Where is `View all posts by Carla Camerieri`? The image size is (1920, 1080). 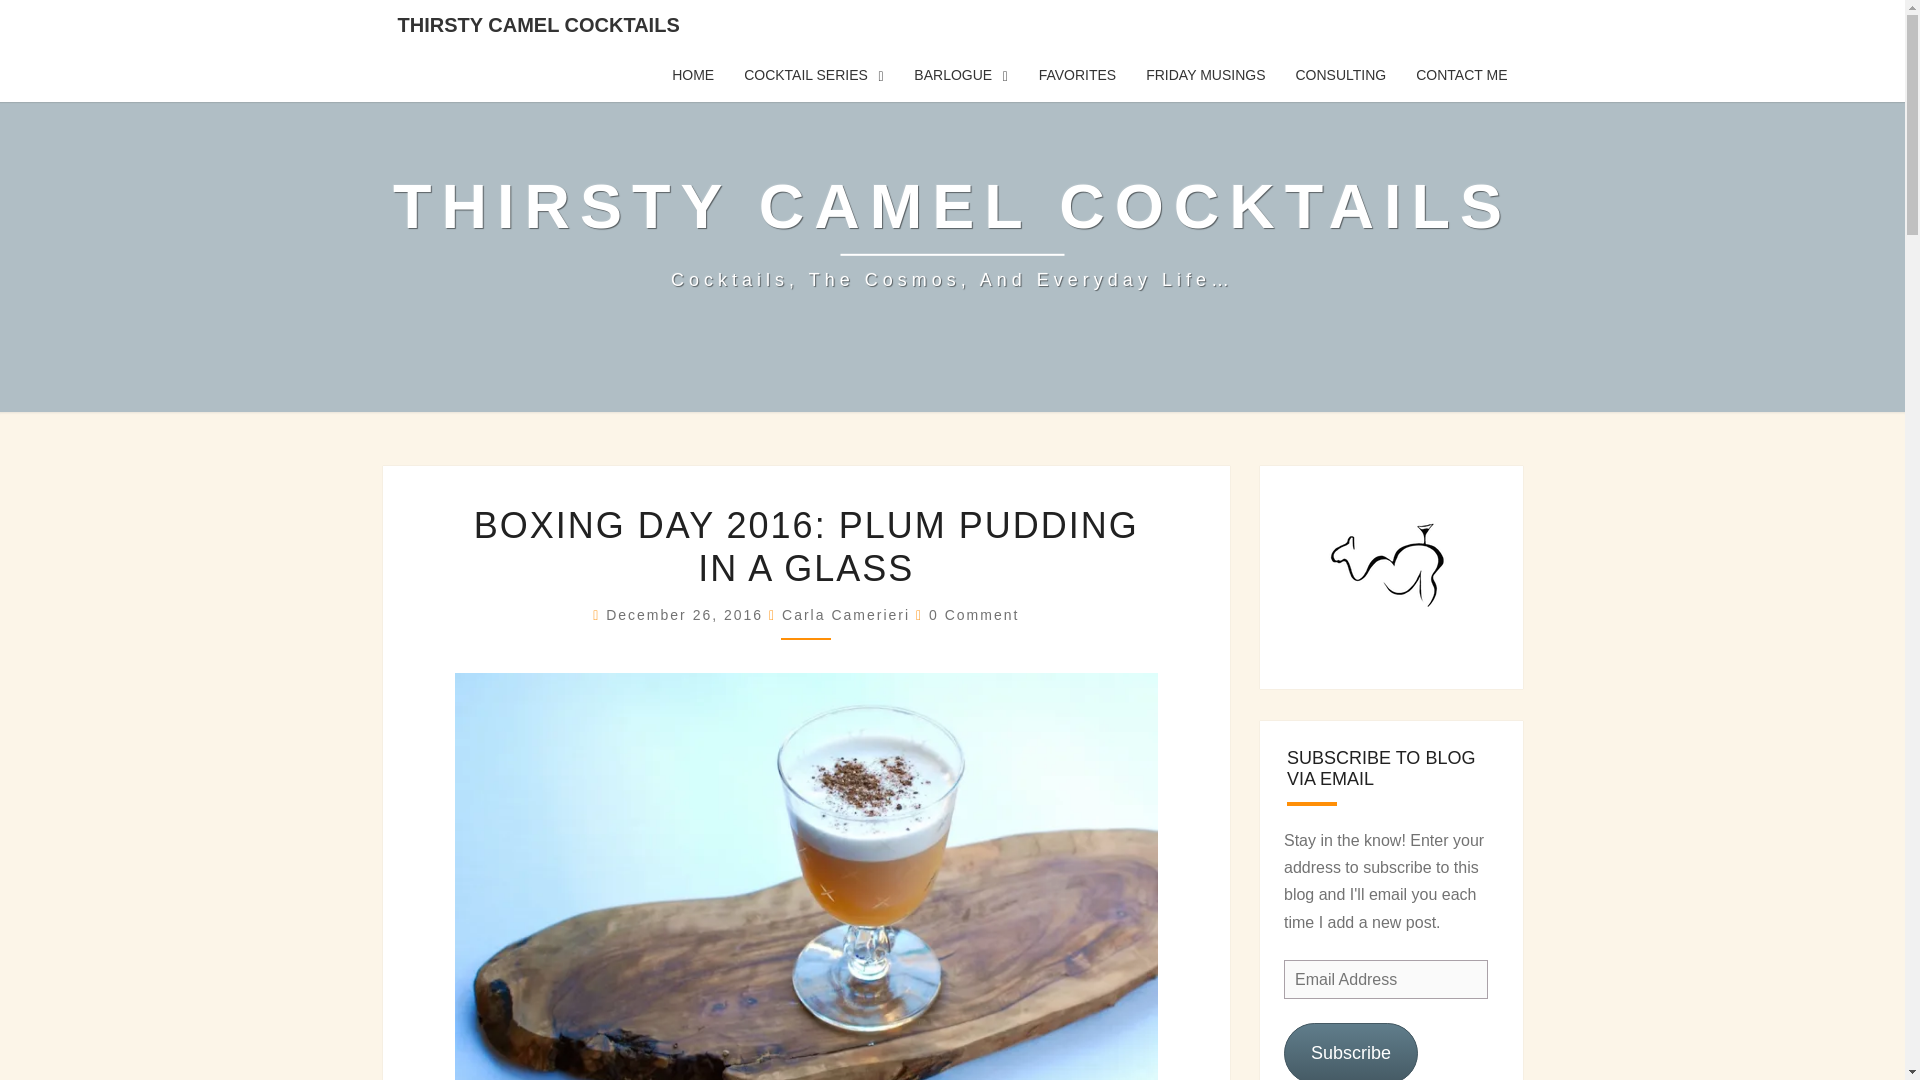 View all posts by Carla Camerieri is located at coordinates (846, 614).